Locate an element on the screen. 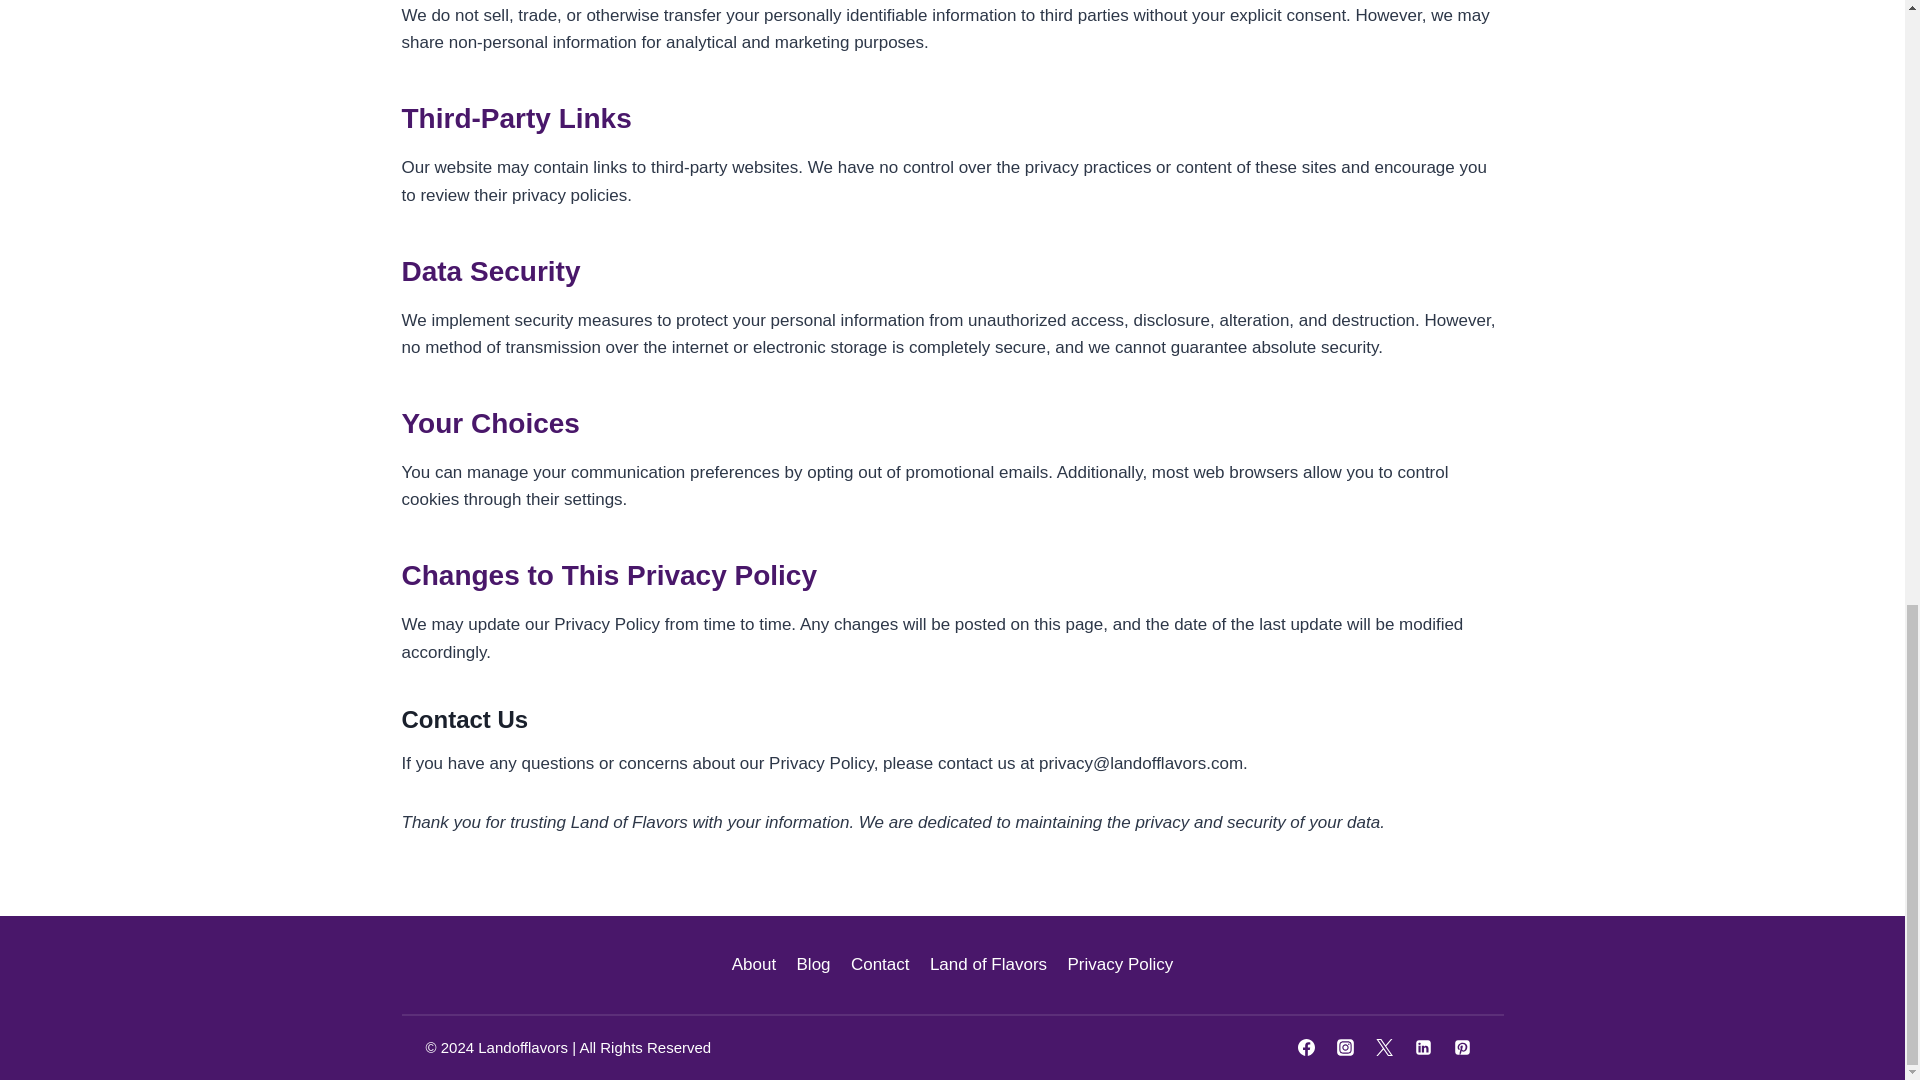 The image size is (1920, 1080). Contact is located at coordinates (880, 964).